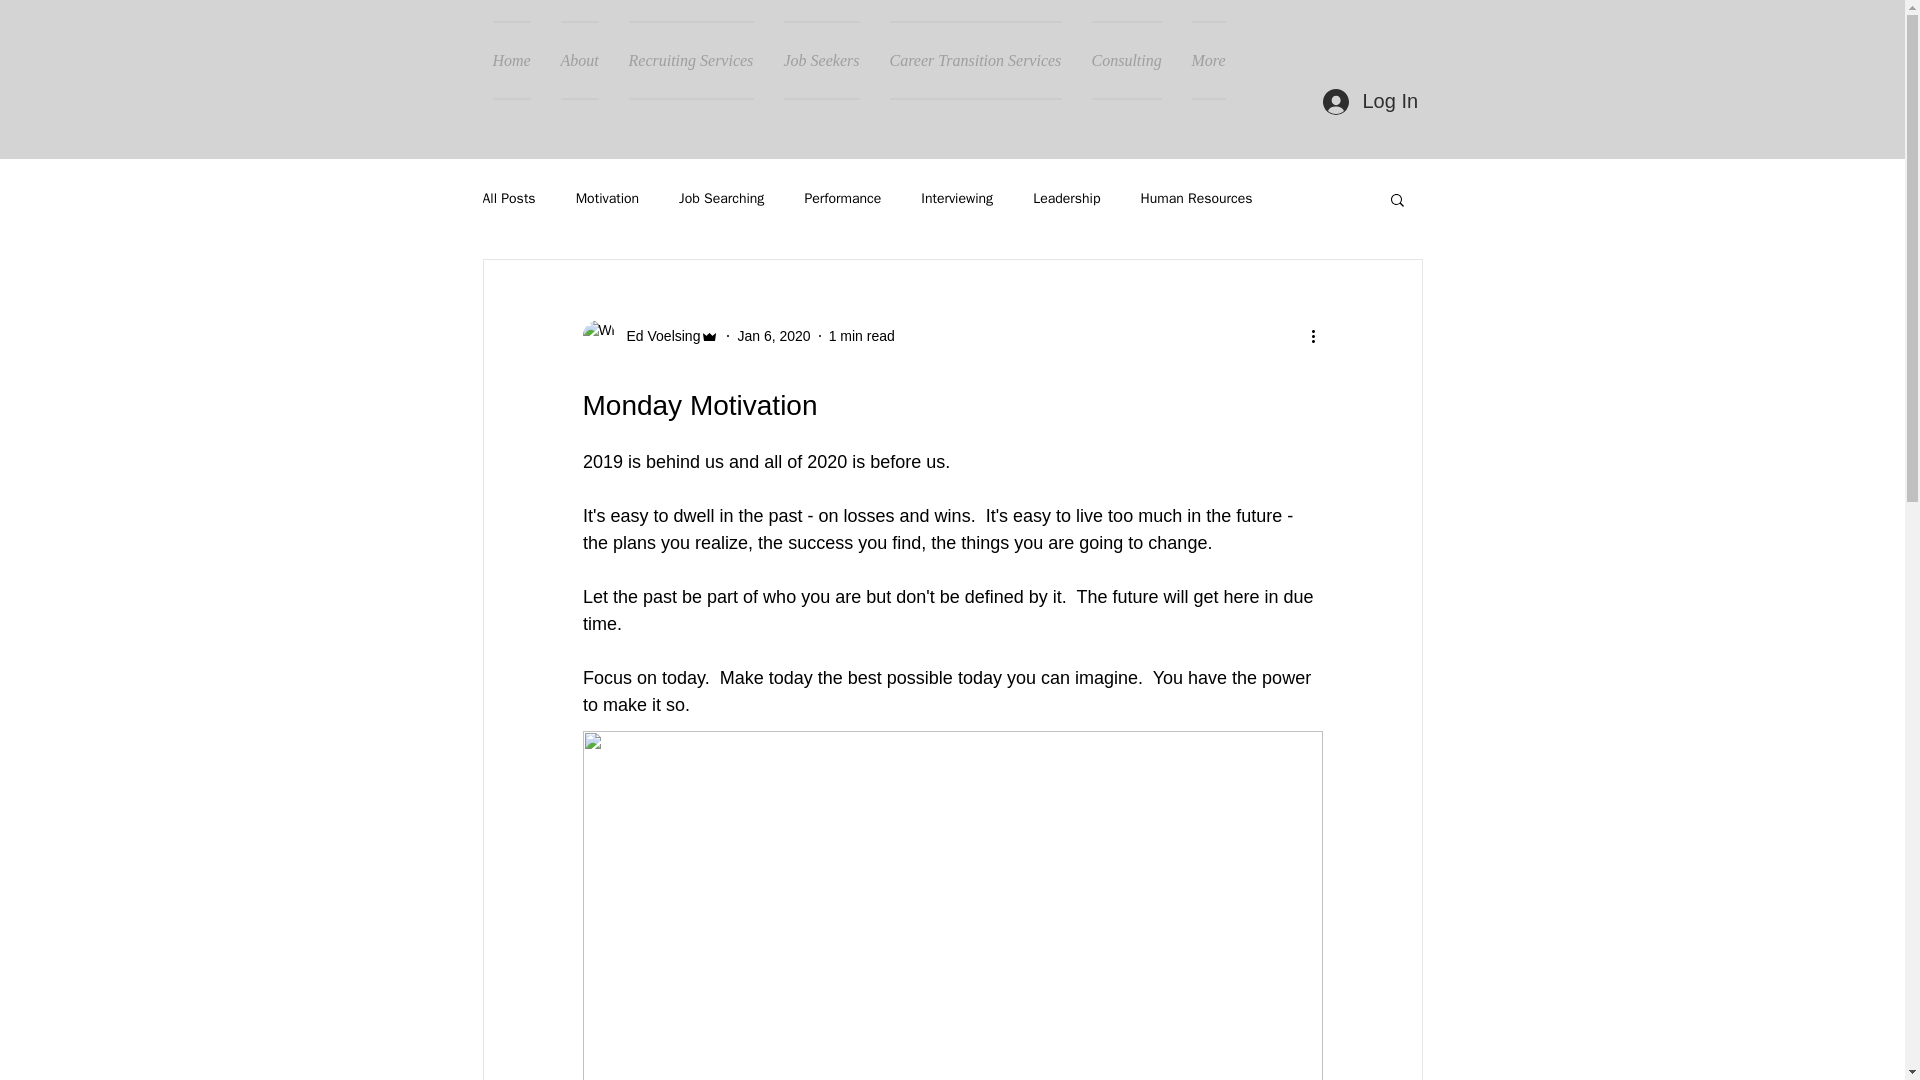 The height and width of the screenshot is (1080, 1920). I want to click on All Posts, so click(508, 199).